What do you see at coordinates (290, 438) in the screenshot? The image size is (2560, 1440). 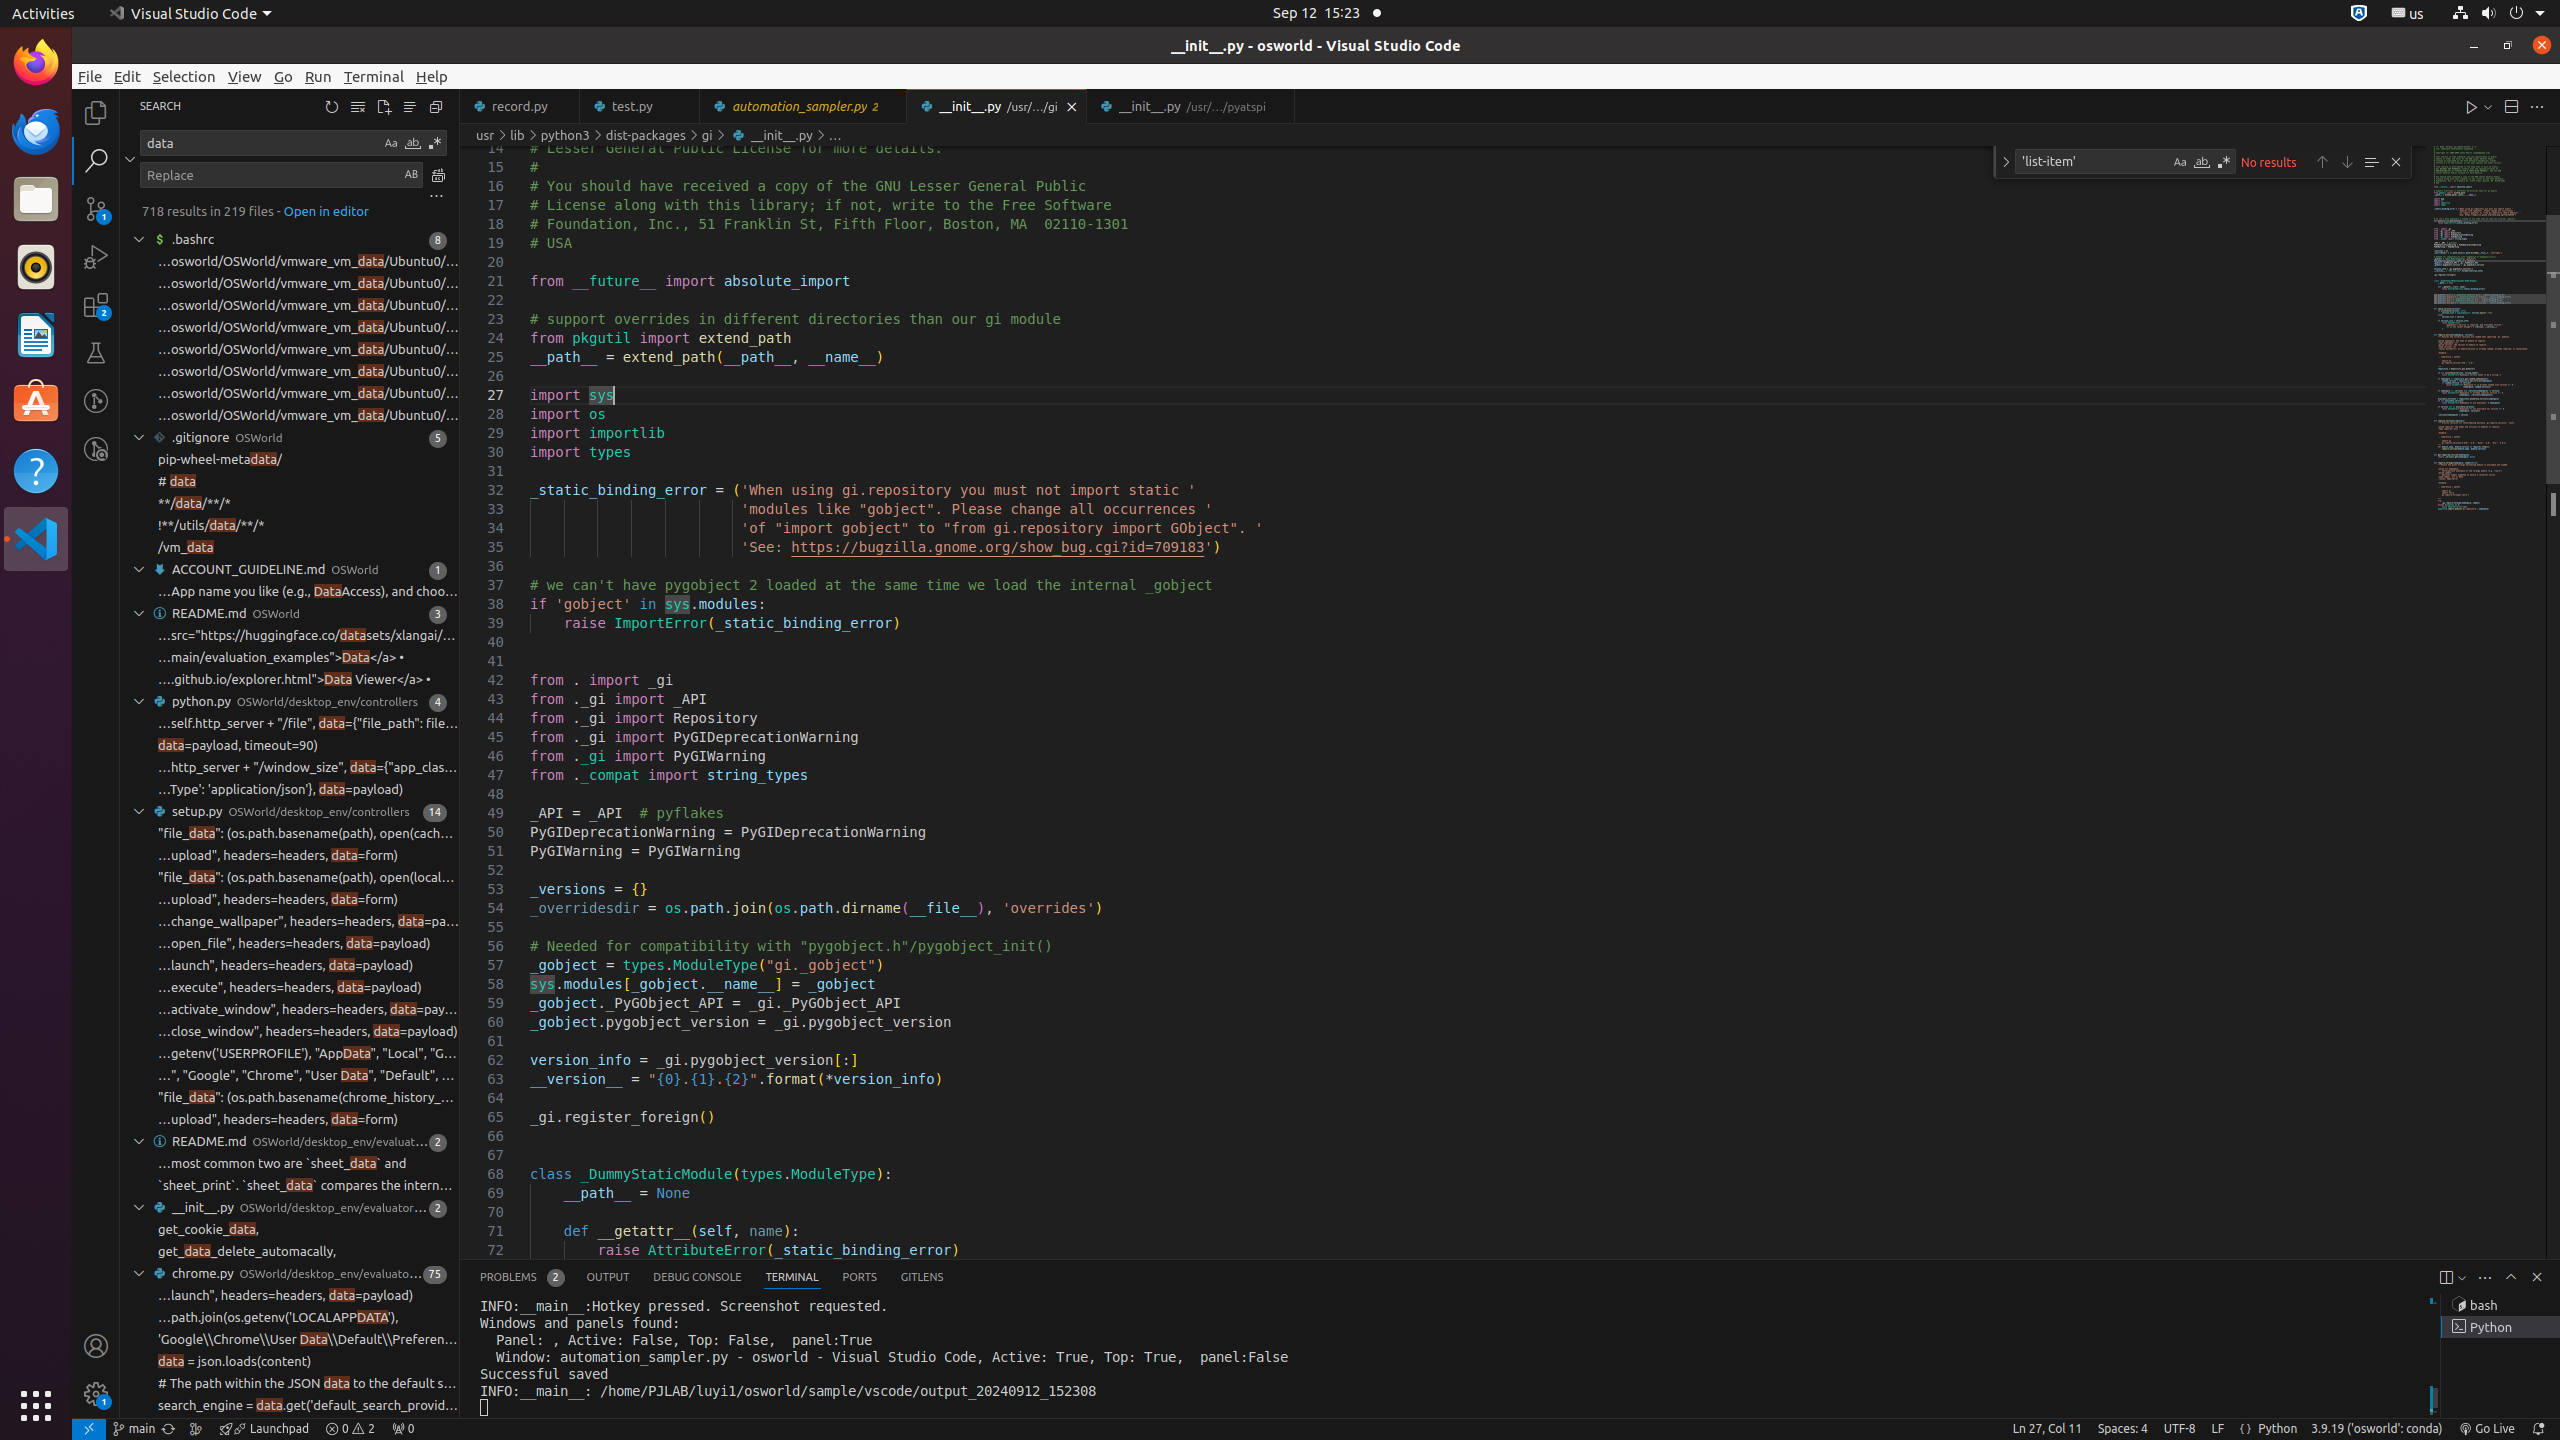 I see `5 matches in file .gitignore of folder OSWorld, Search result` at bounding box center [290, 438].